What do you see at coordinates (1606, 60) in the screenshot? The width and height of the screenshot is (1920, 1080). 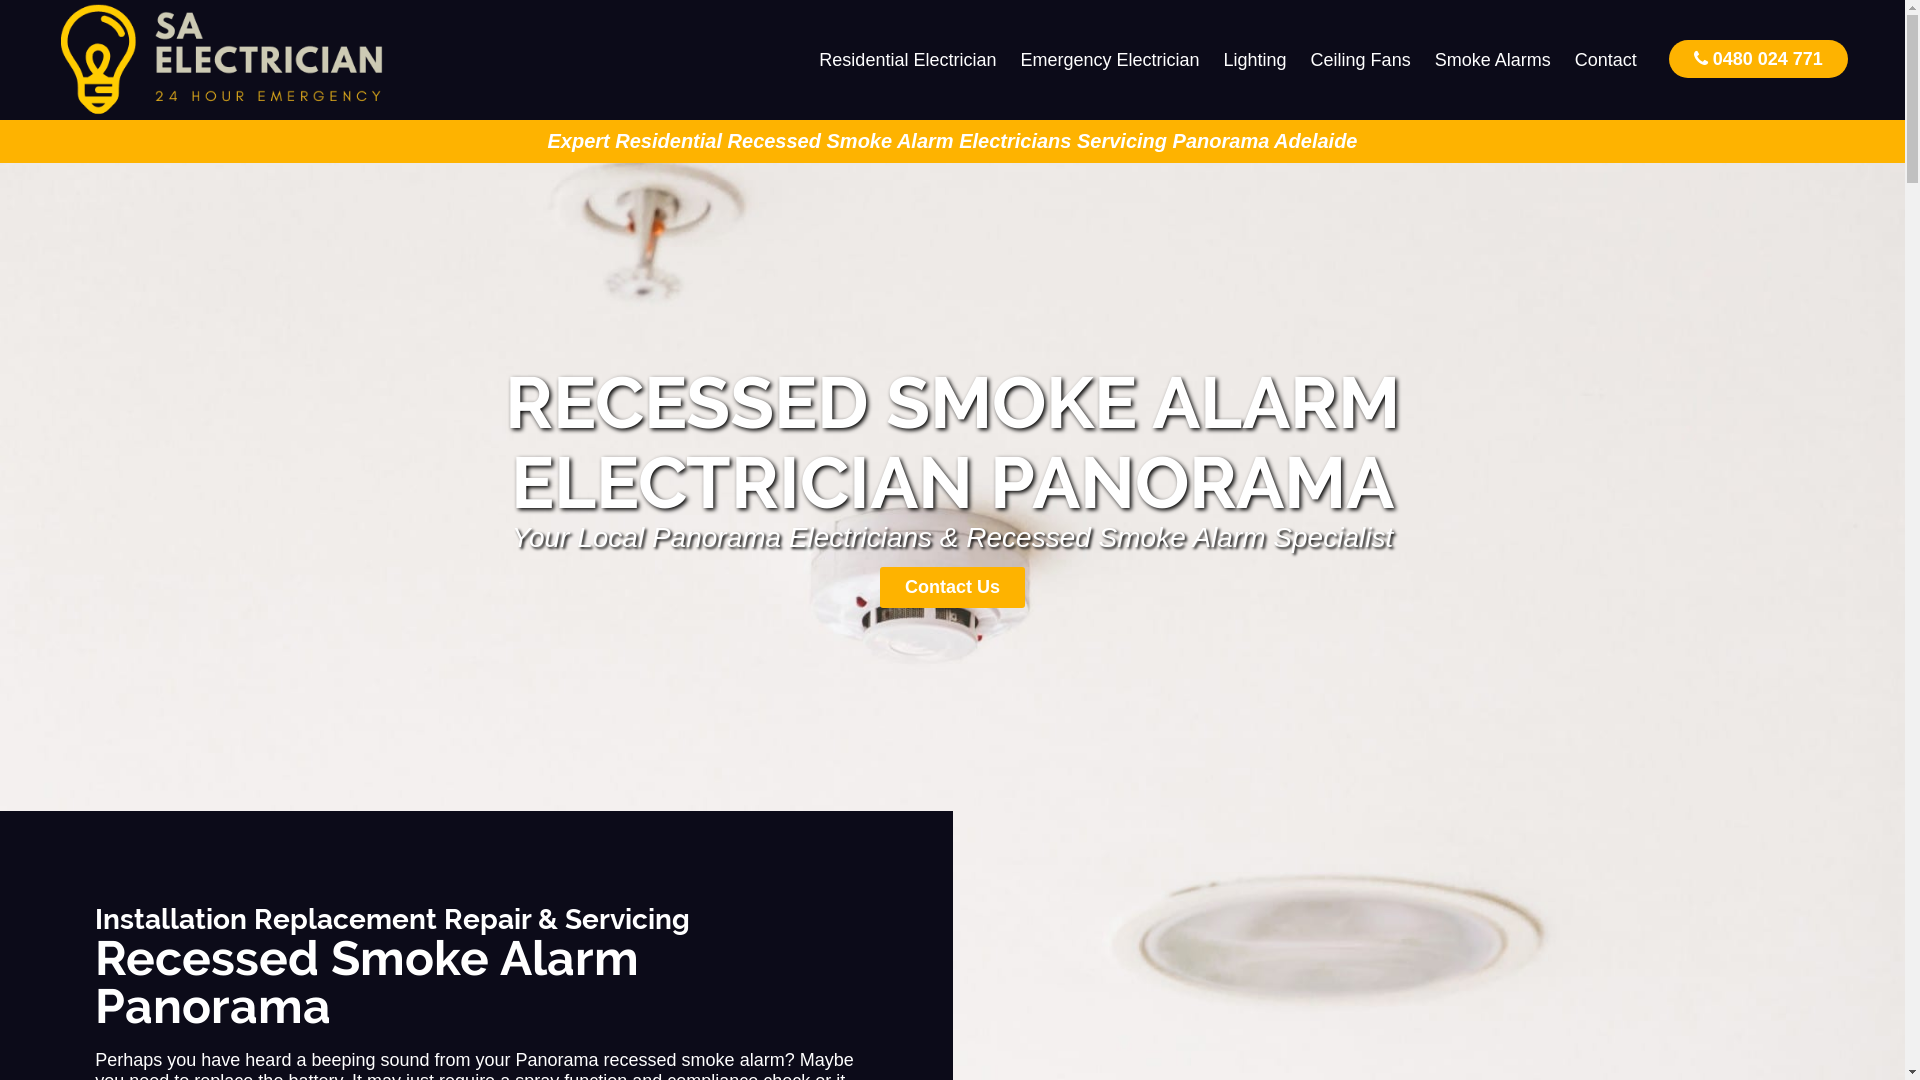 I see `Contact` at bounding box center [1606, 60].